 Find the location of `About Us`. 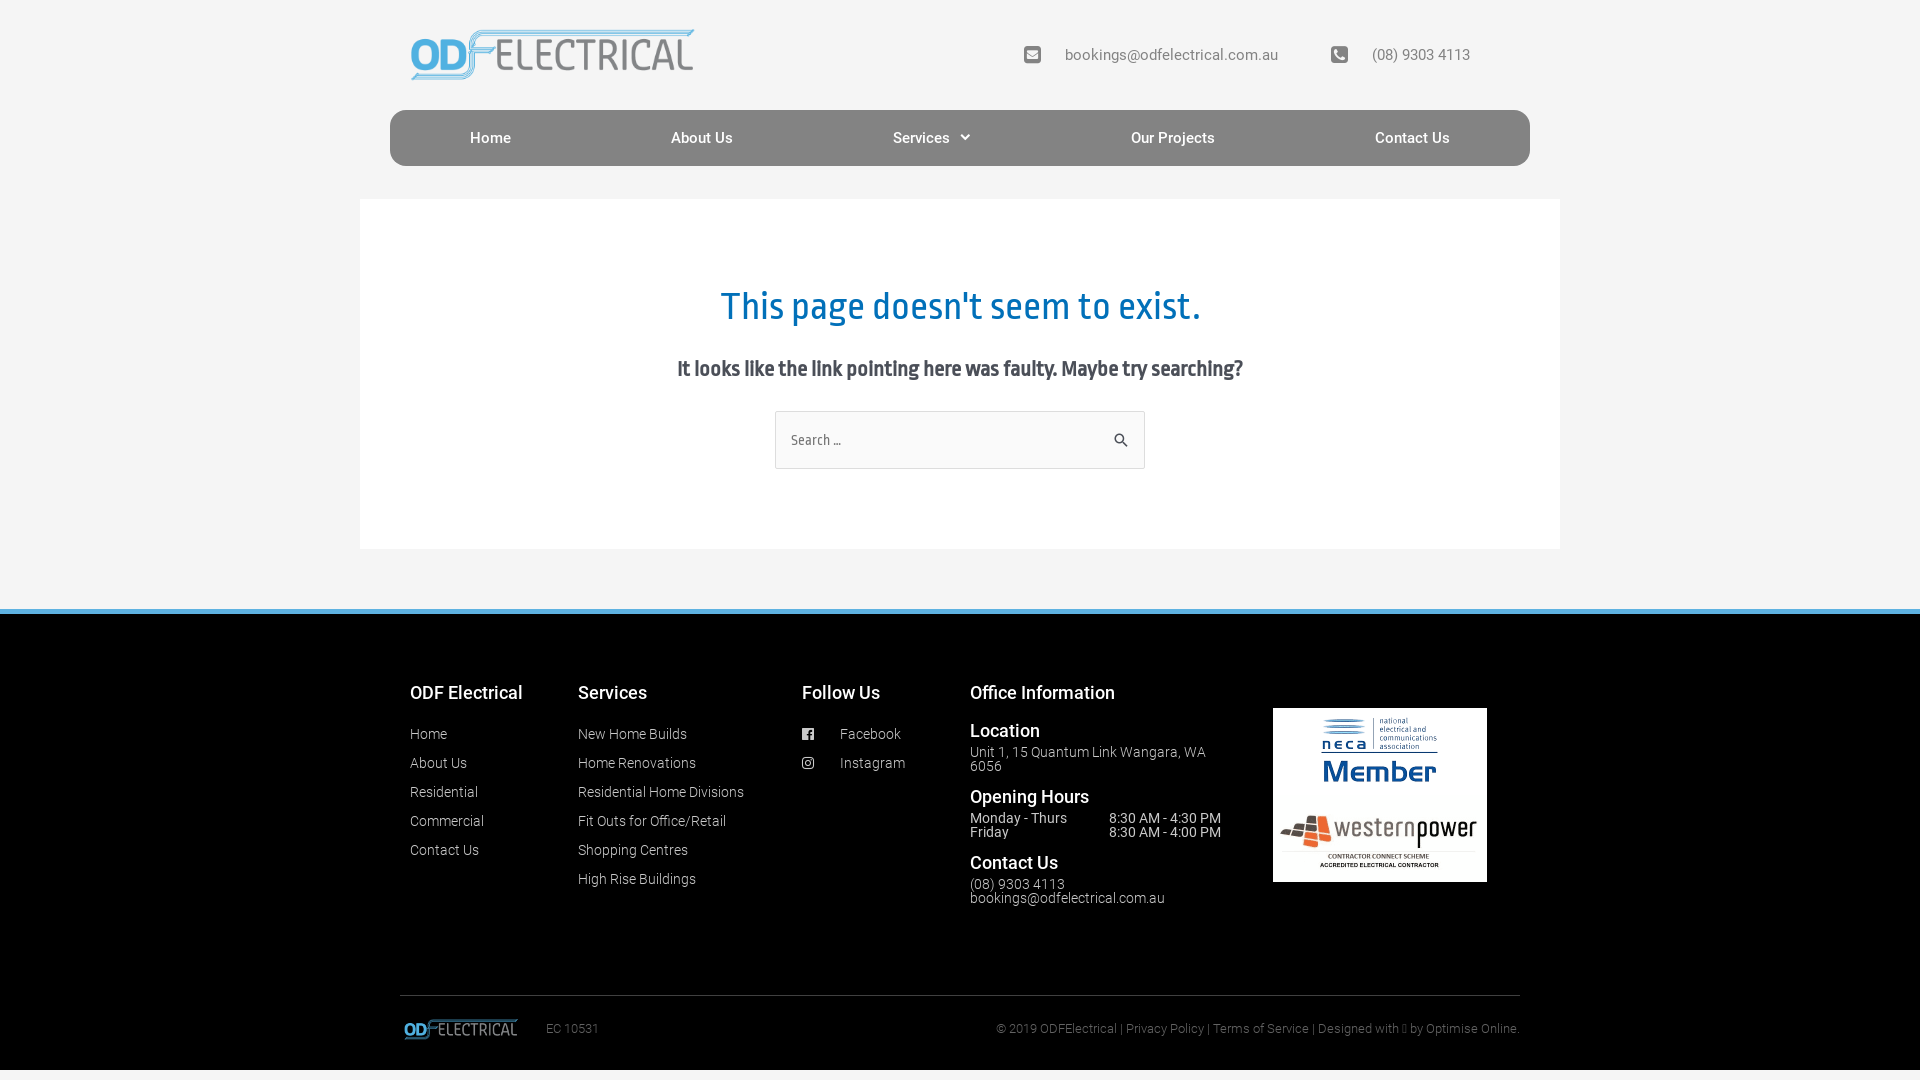

About Us is located at coordinates (484, 763).